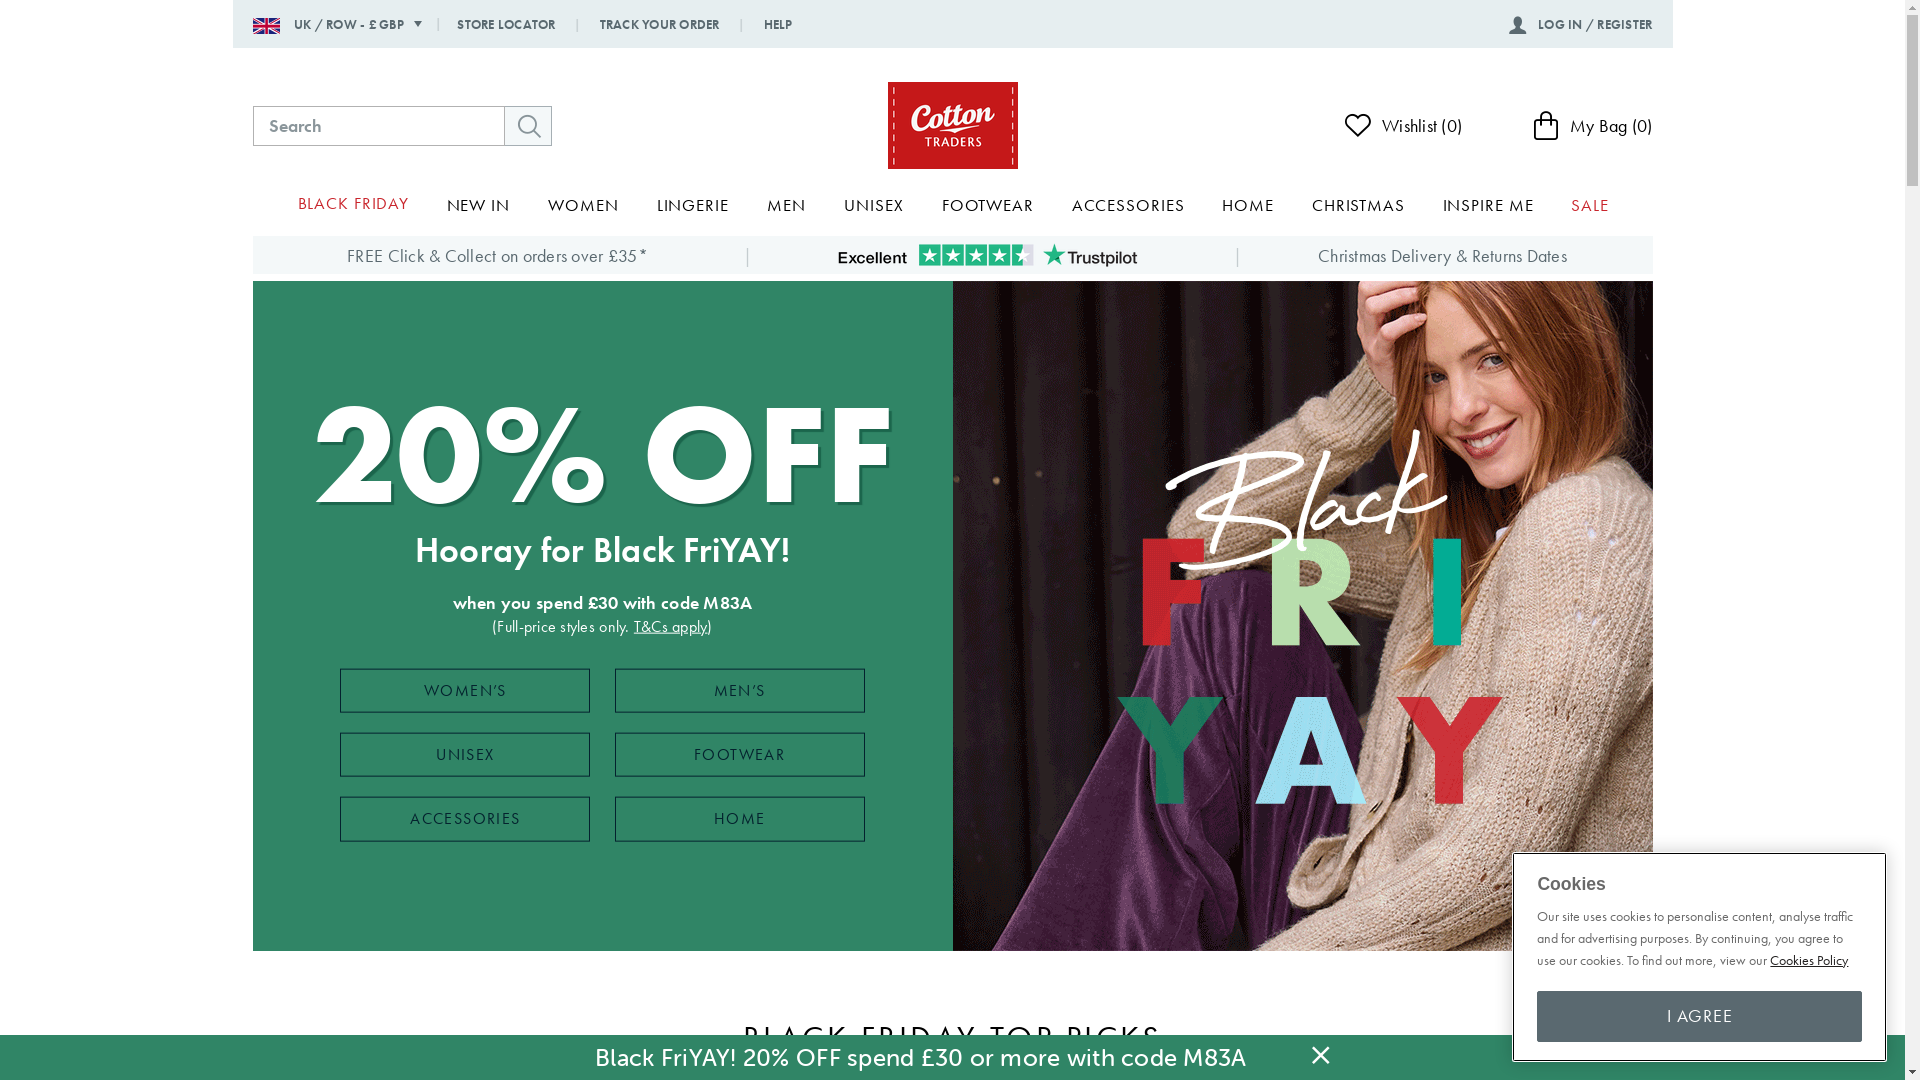 The width and height of the screenshot is (1920, 1080). What do you see at coordinates (1128, 206) in the screenshot?
I see `ACCESSORIES` at bounding box center [1128, 206].